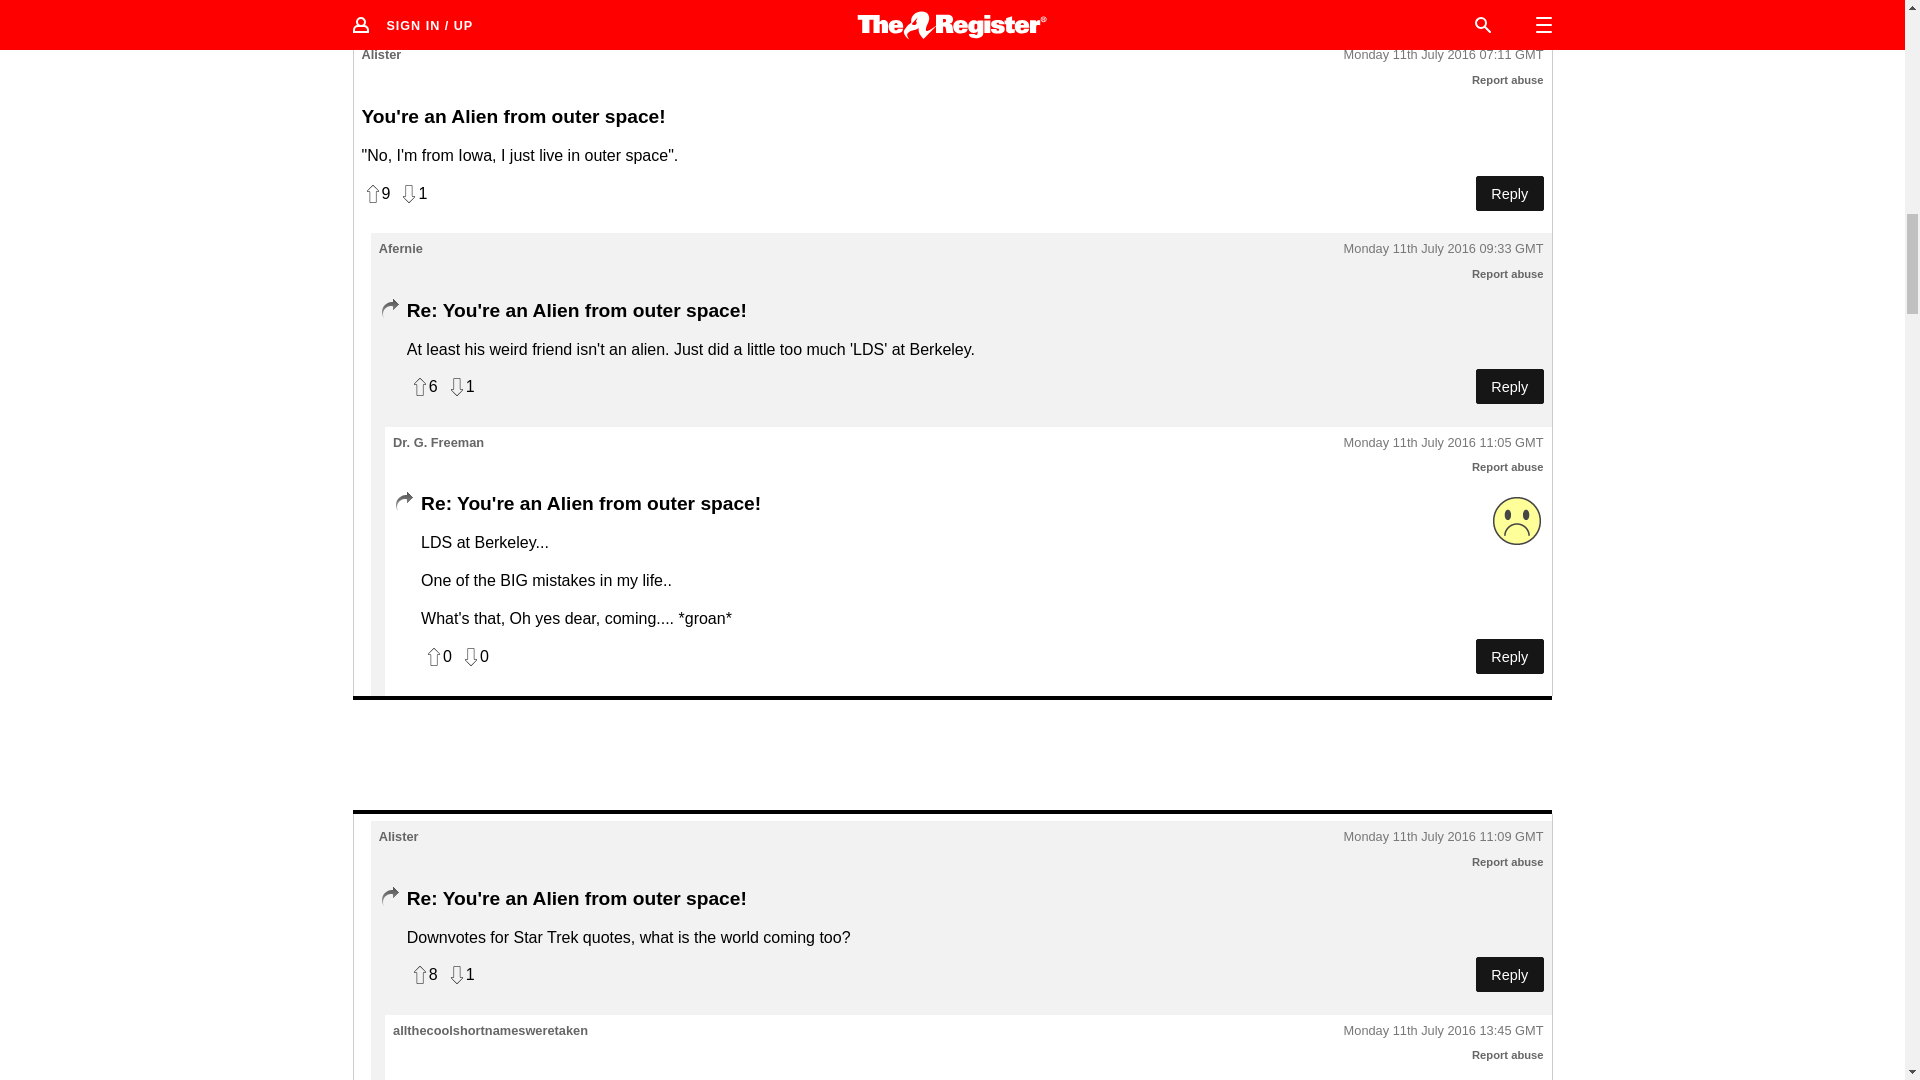  I want to click on Report abuse, so click(1508, 273).